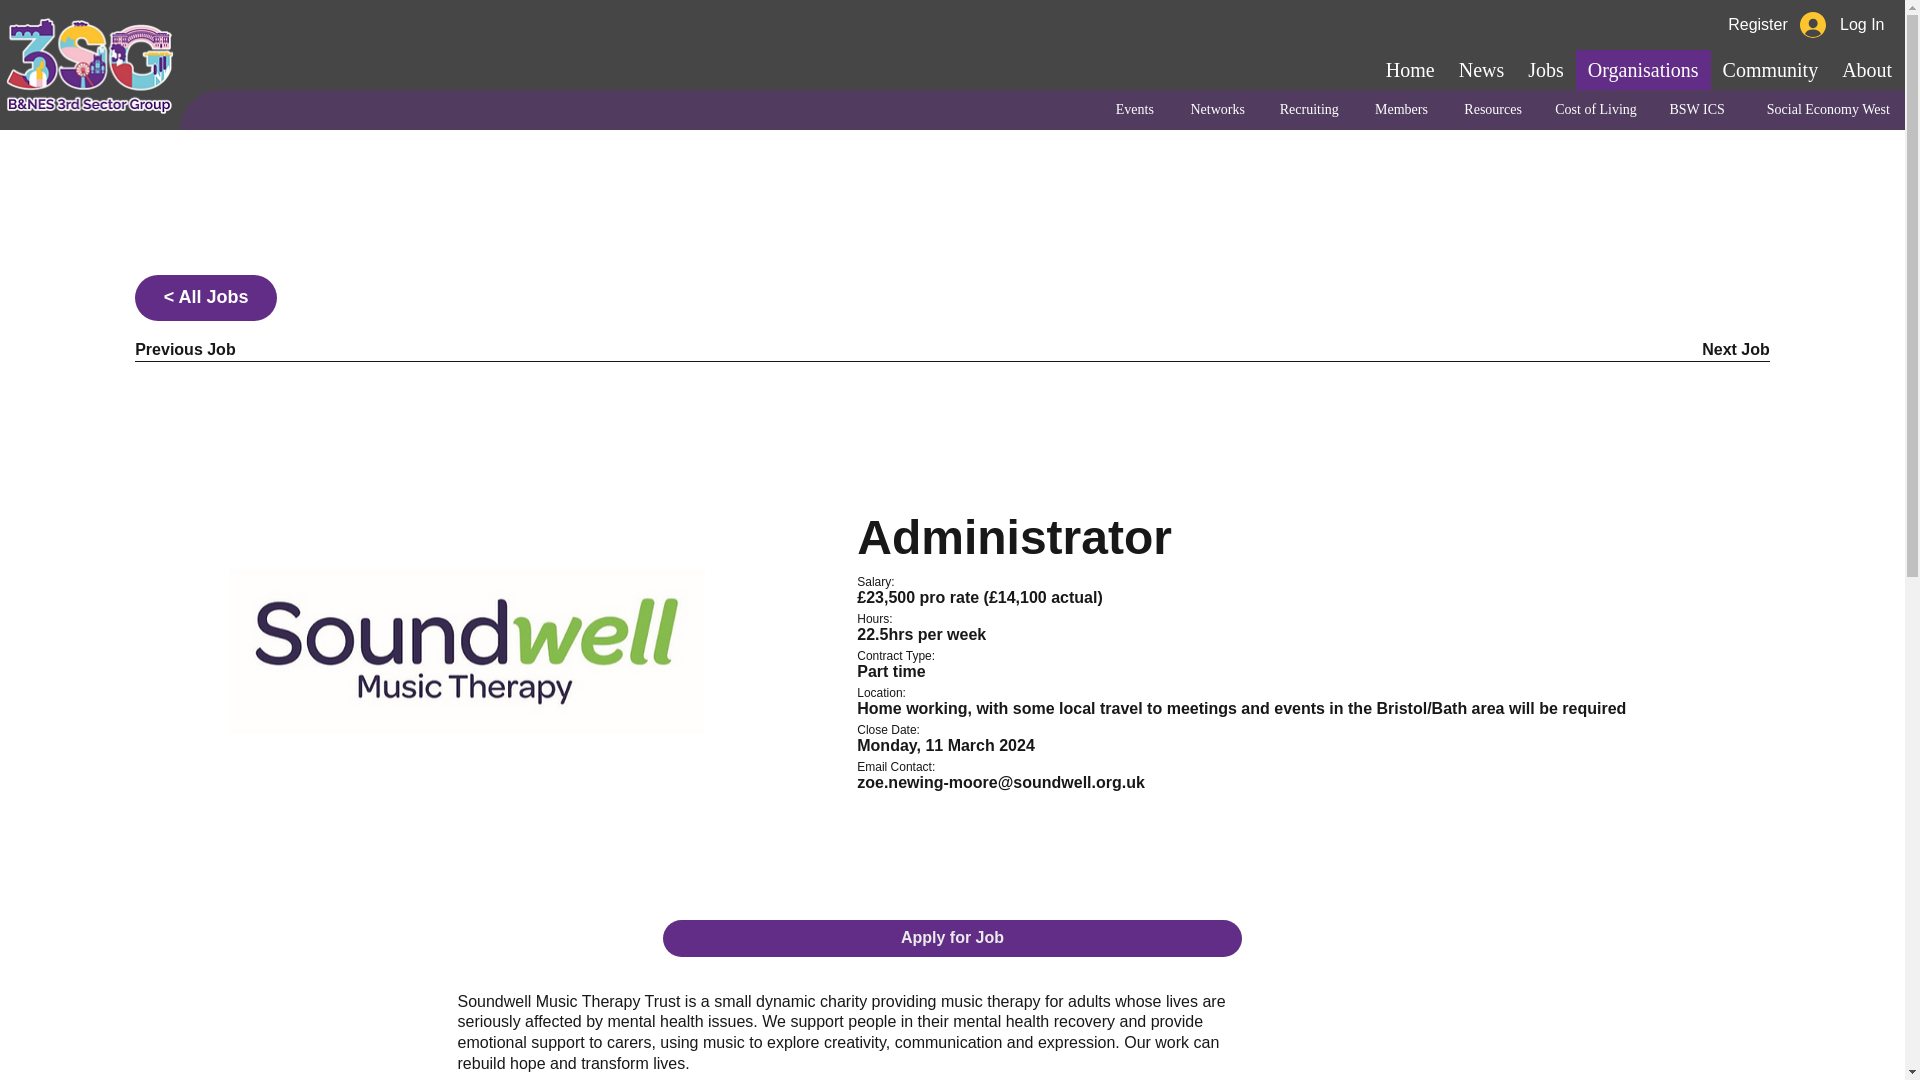  I want to click on Jobs, so click(1546, 69).